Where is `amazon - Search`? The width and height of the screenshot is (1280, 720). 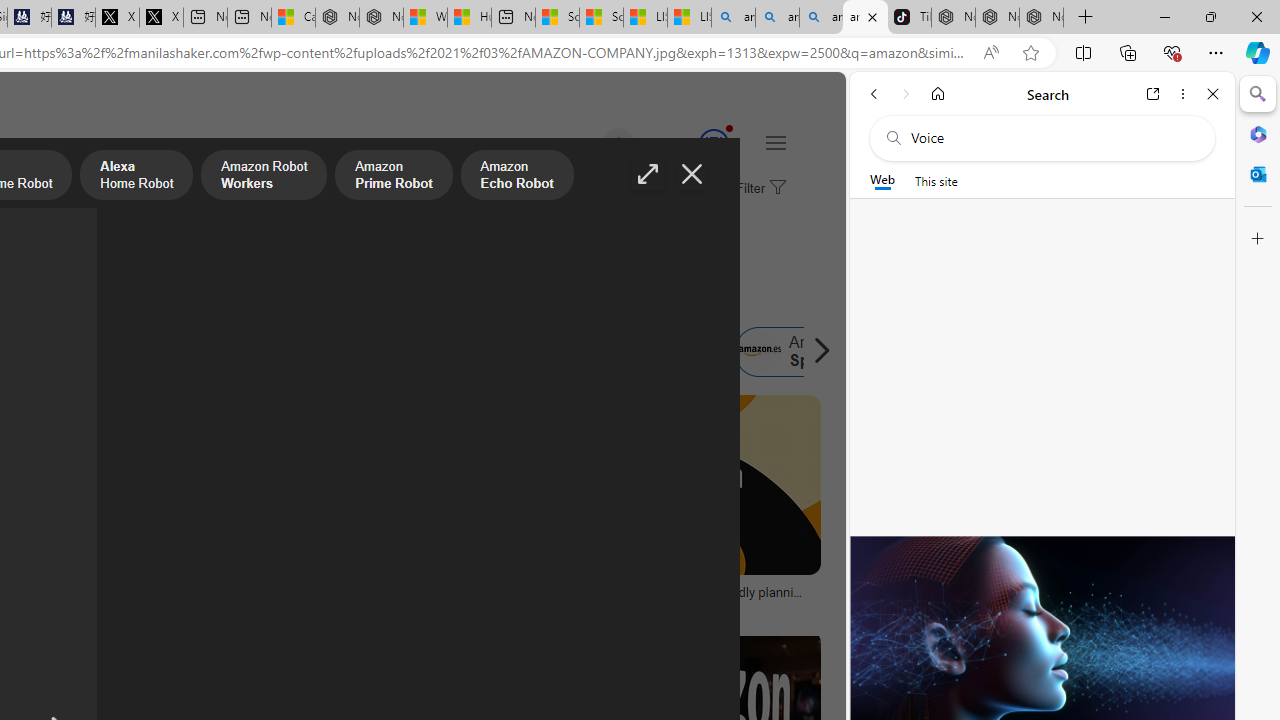 amazon - Search is located at coordinates (777, 18).